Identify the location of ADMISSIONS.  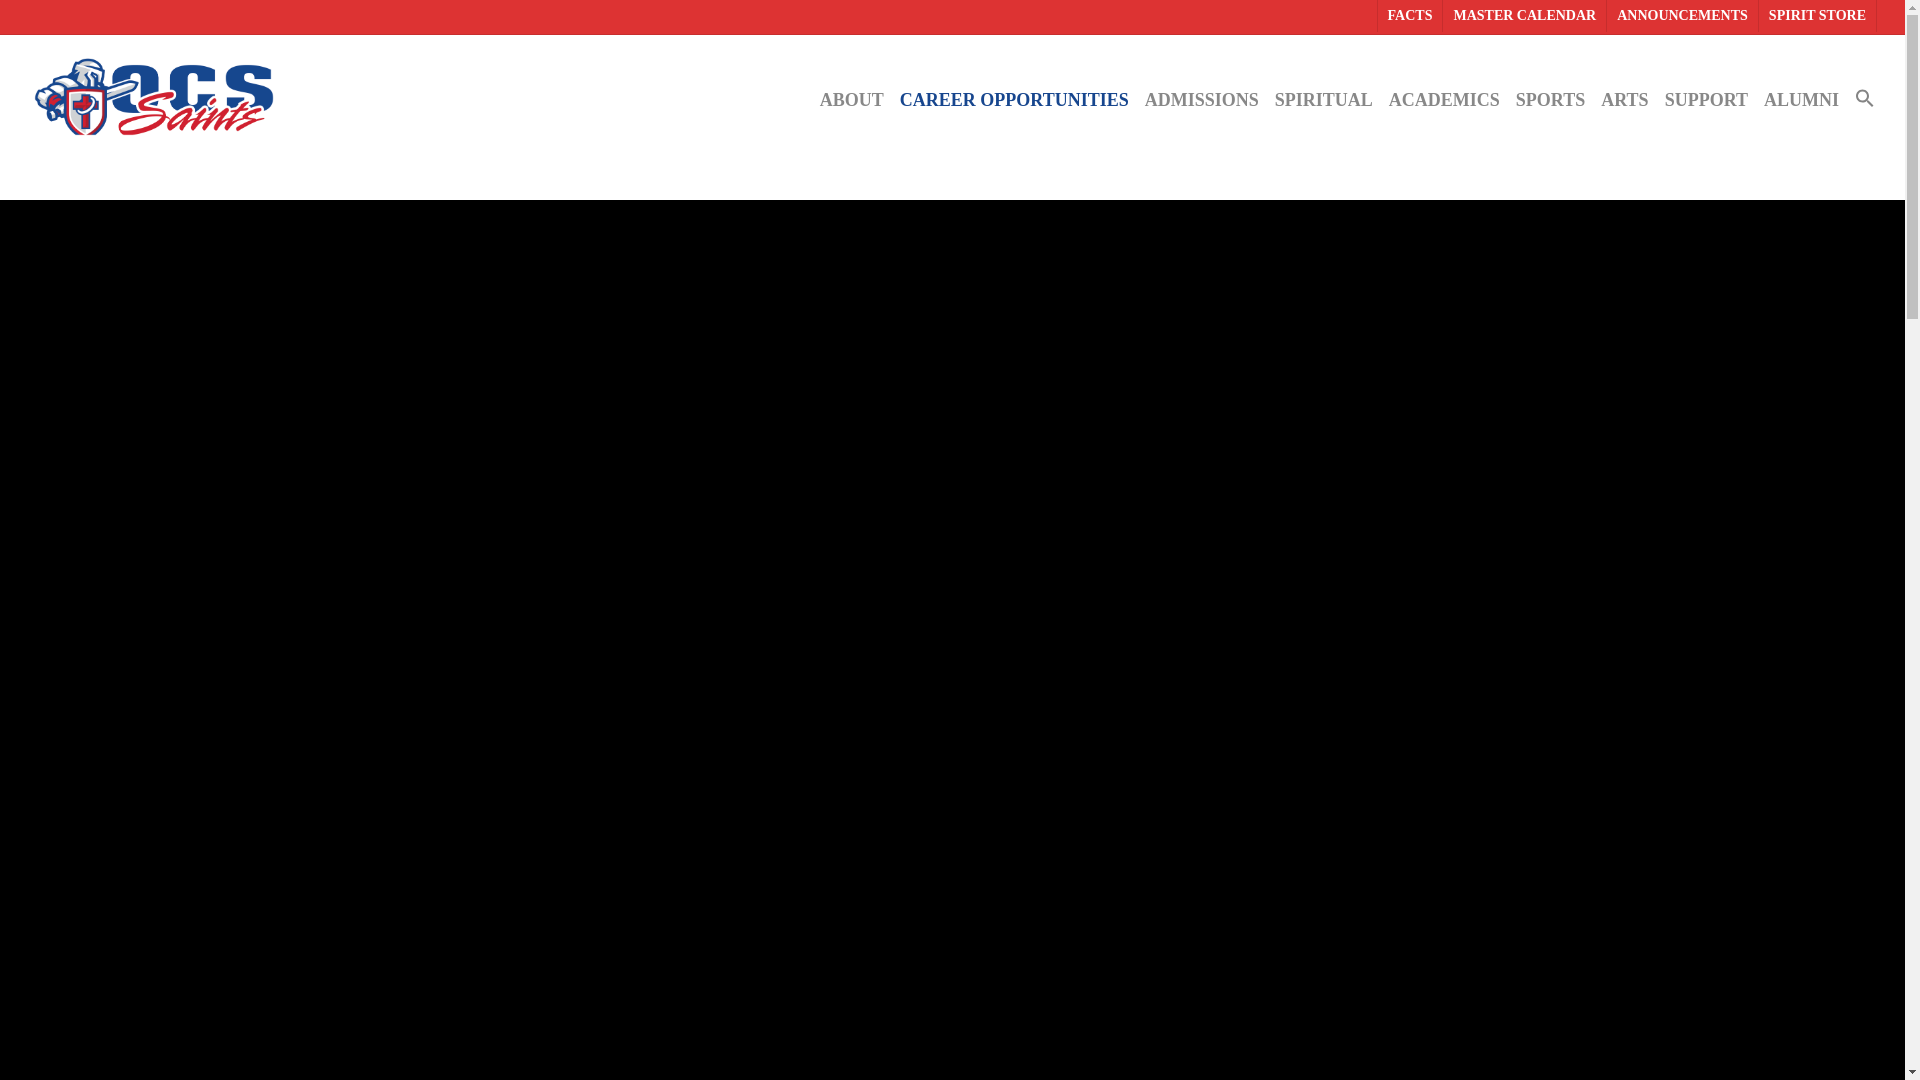
(1202, 100).